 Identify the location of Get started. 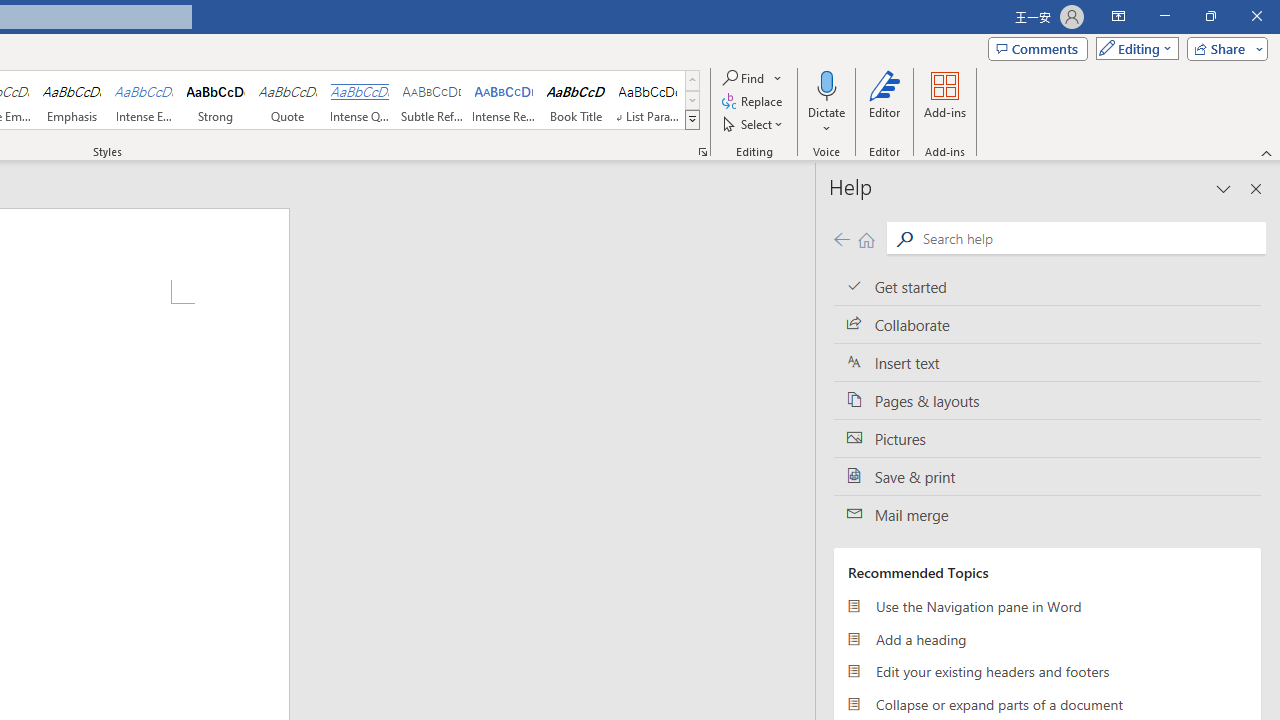
(1047, 286).